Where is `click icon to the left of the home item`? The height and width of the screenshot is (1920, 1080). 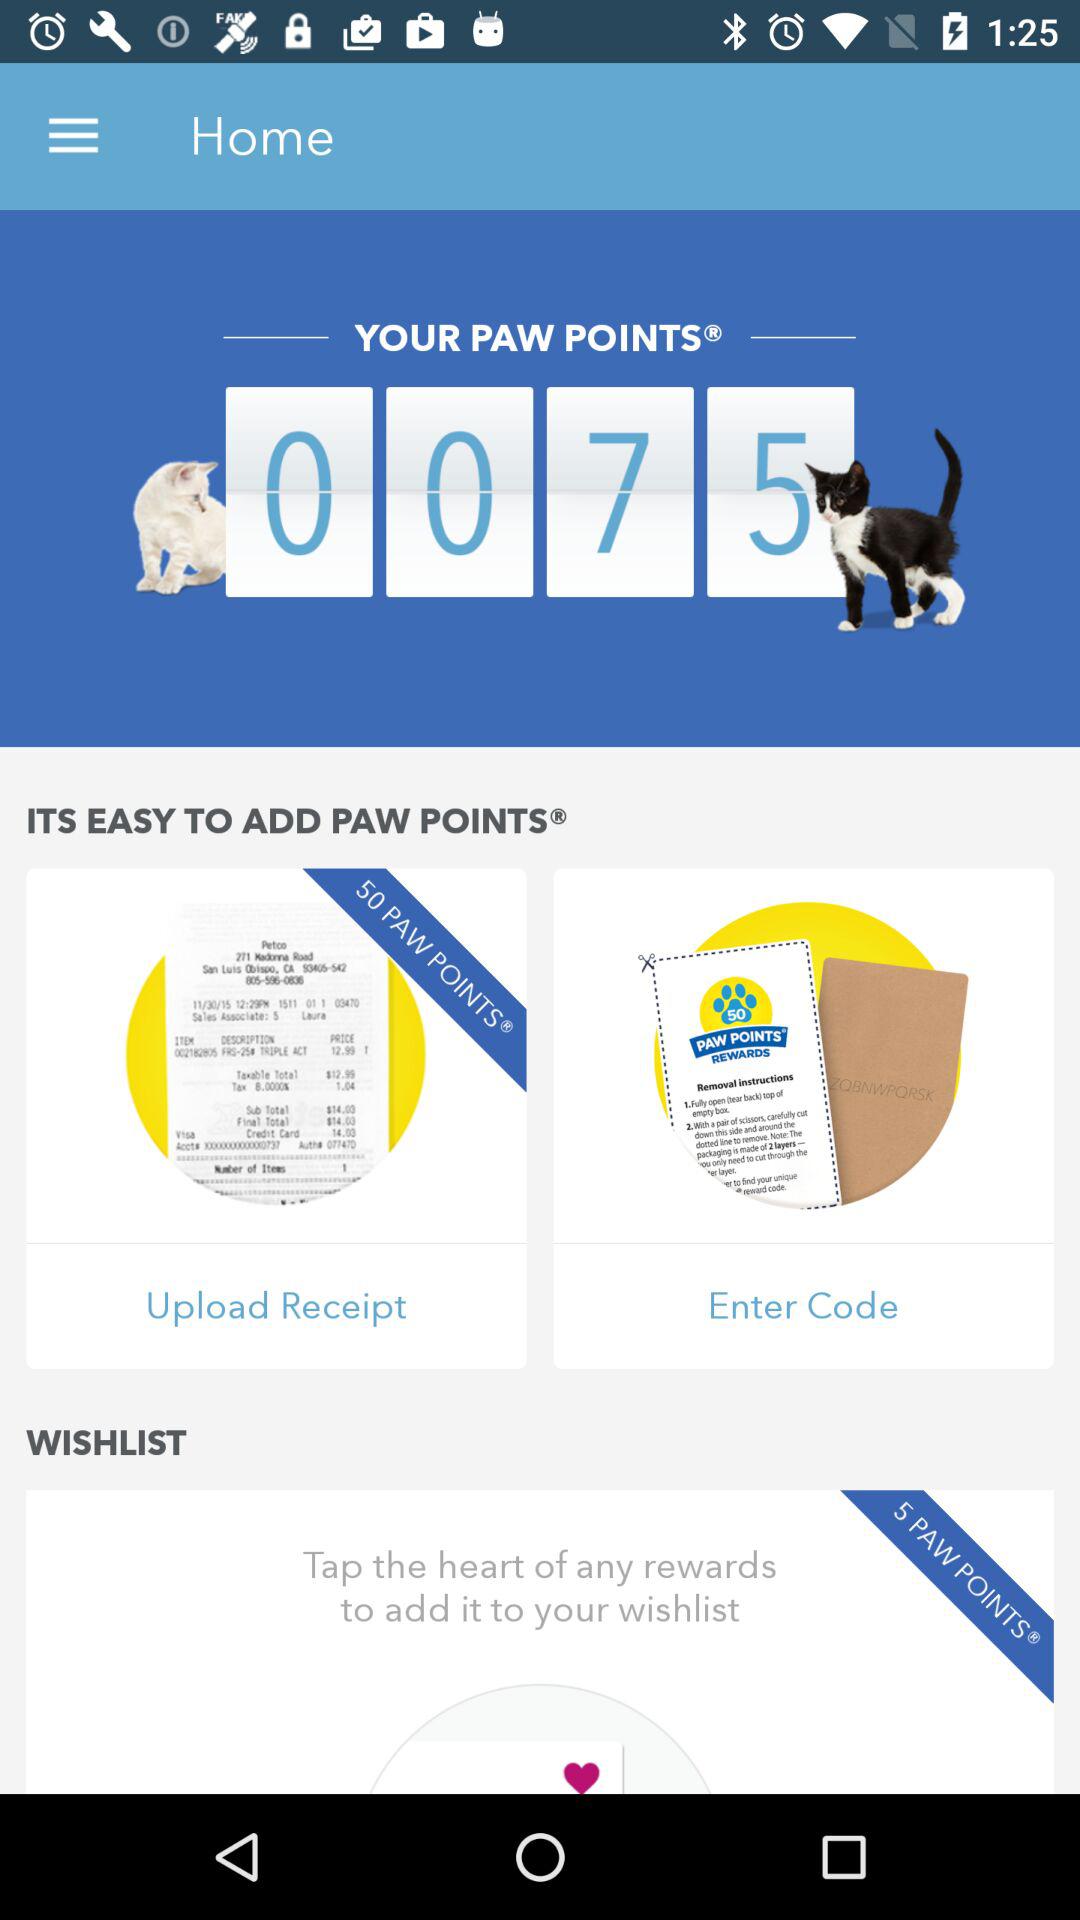
click icon to the left of the home item is located at coordinates (73, 136).